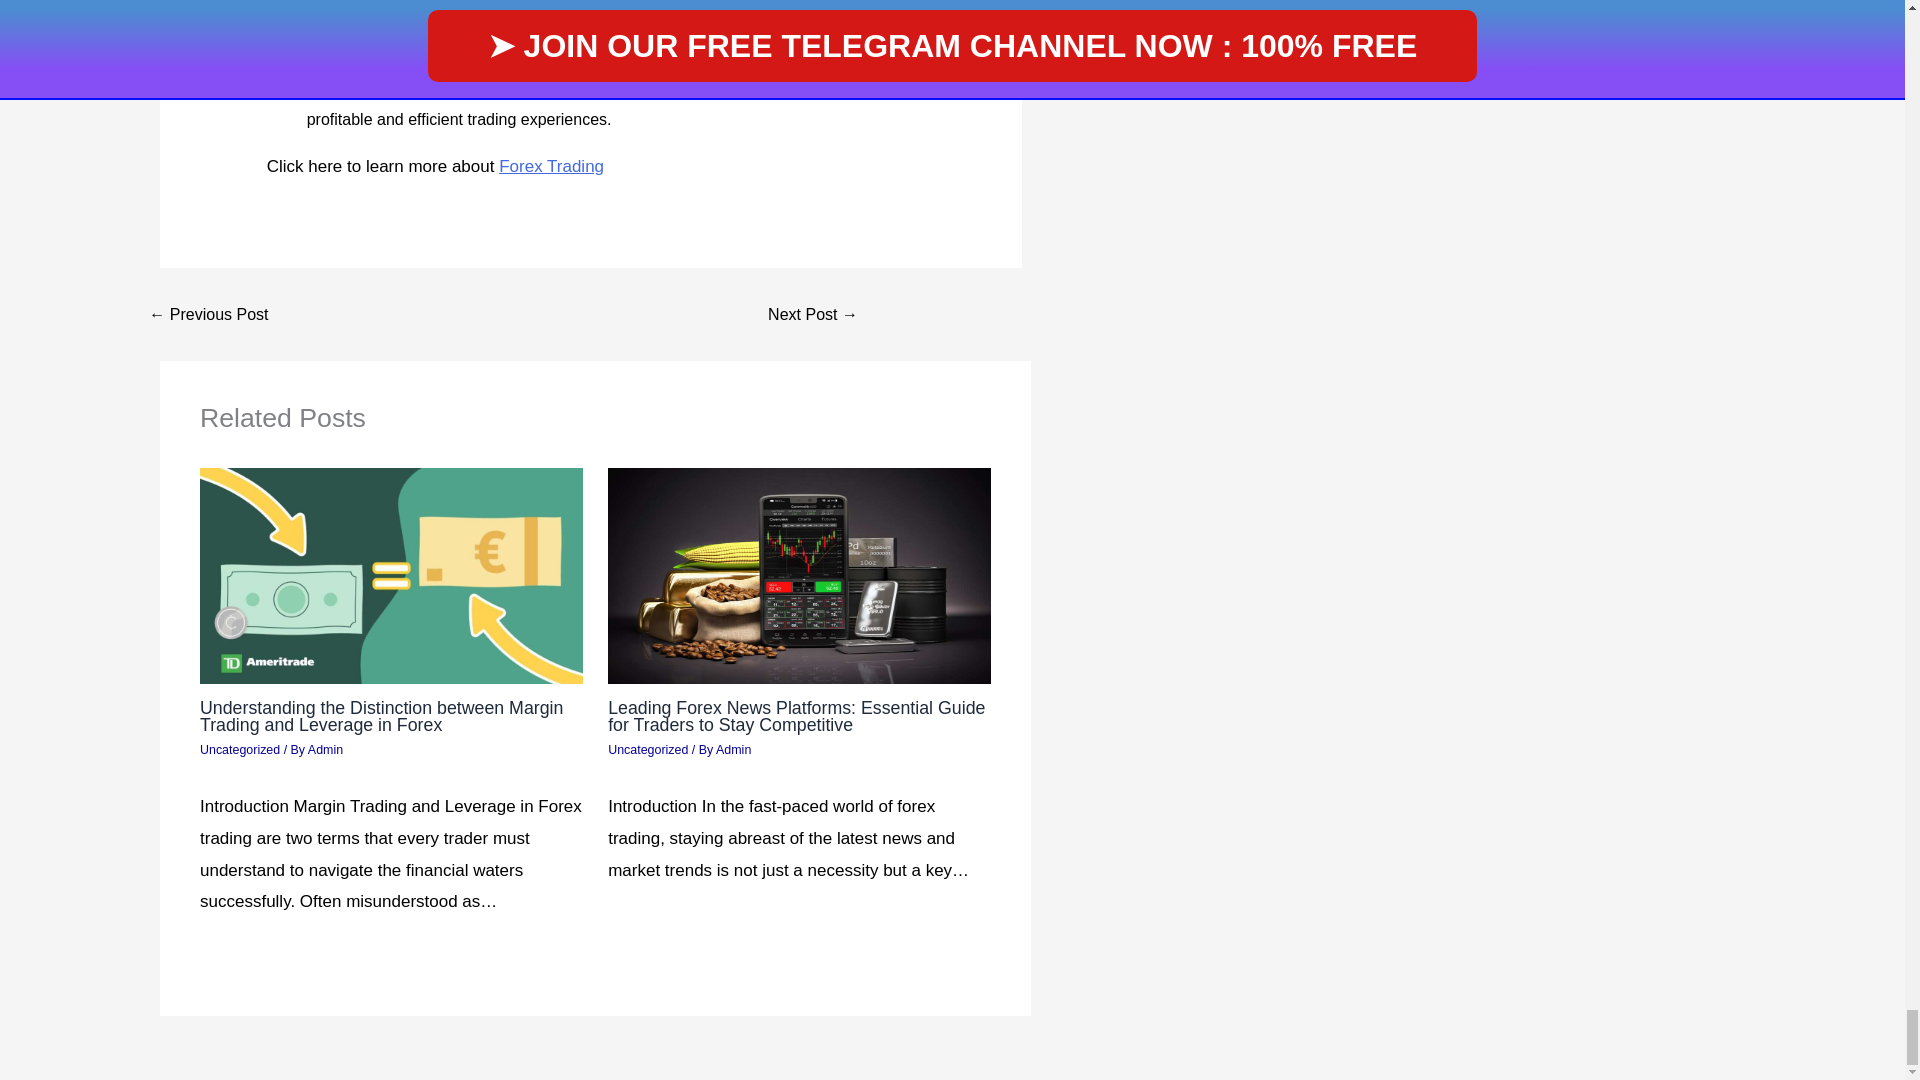 The height and width of the screenshot is (1080, 1920). What do you see at coordinates (325, 750) in the screenshot?
I see `Admin` at bounding box center [325, 750].